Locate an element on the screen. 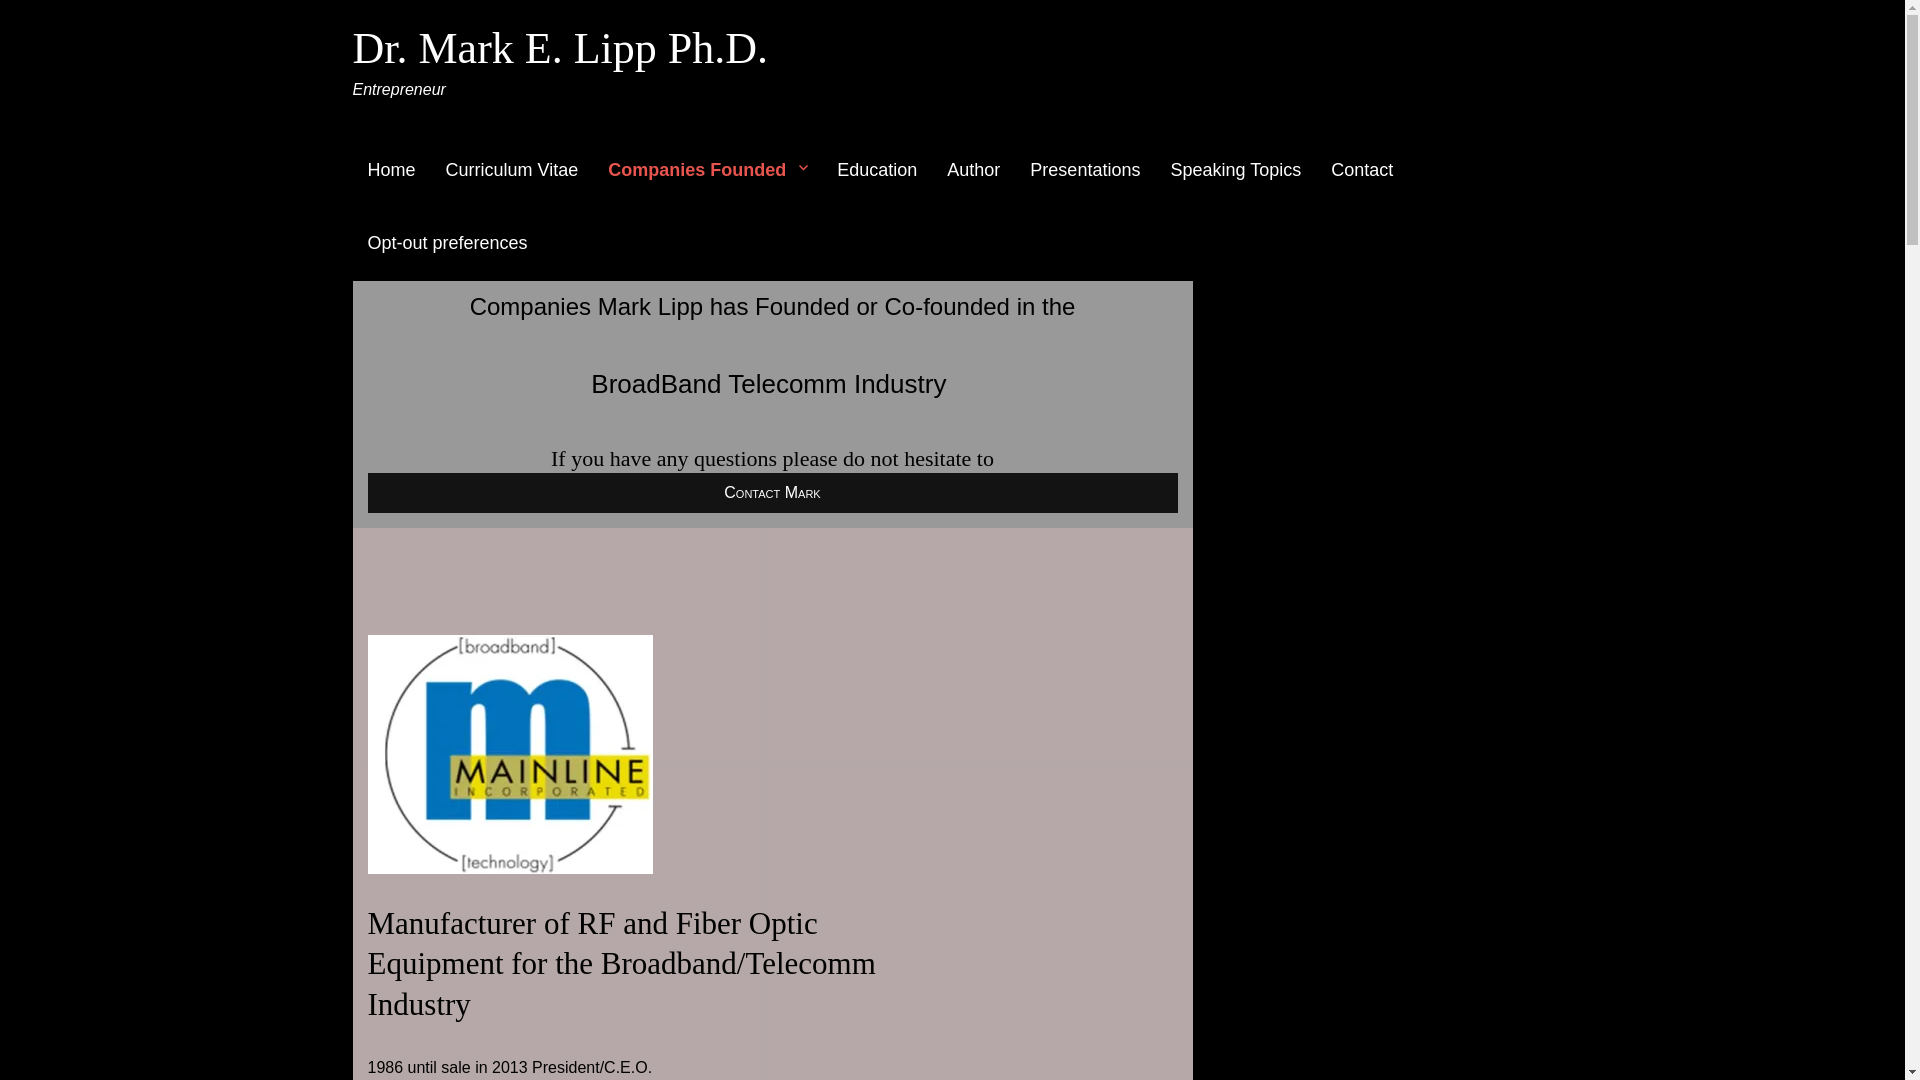  Presentations is located at coordinates (1085, 170).